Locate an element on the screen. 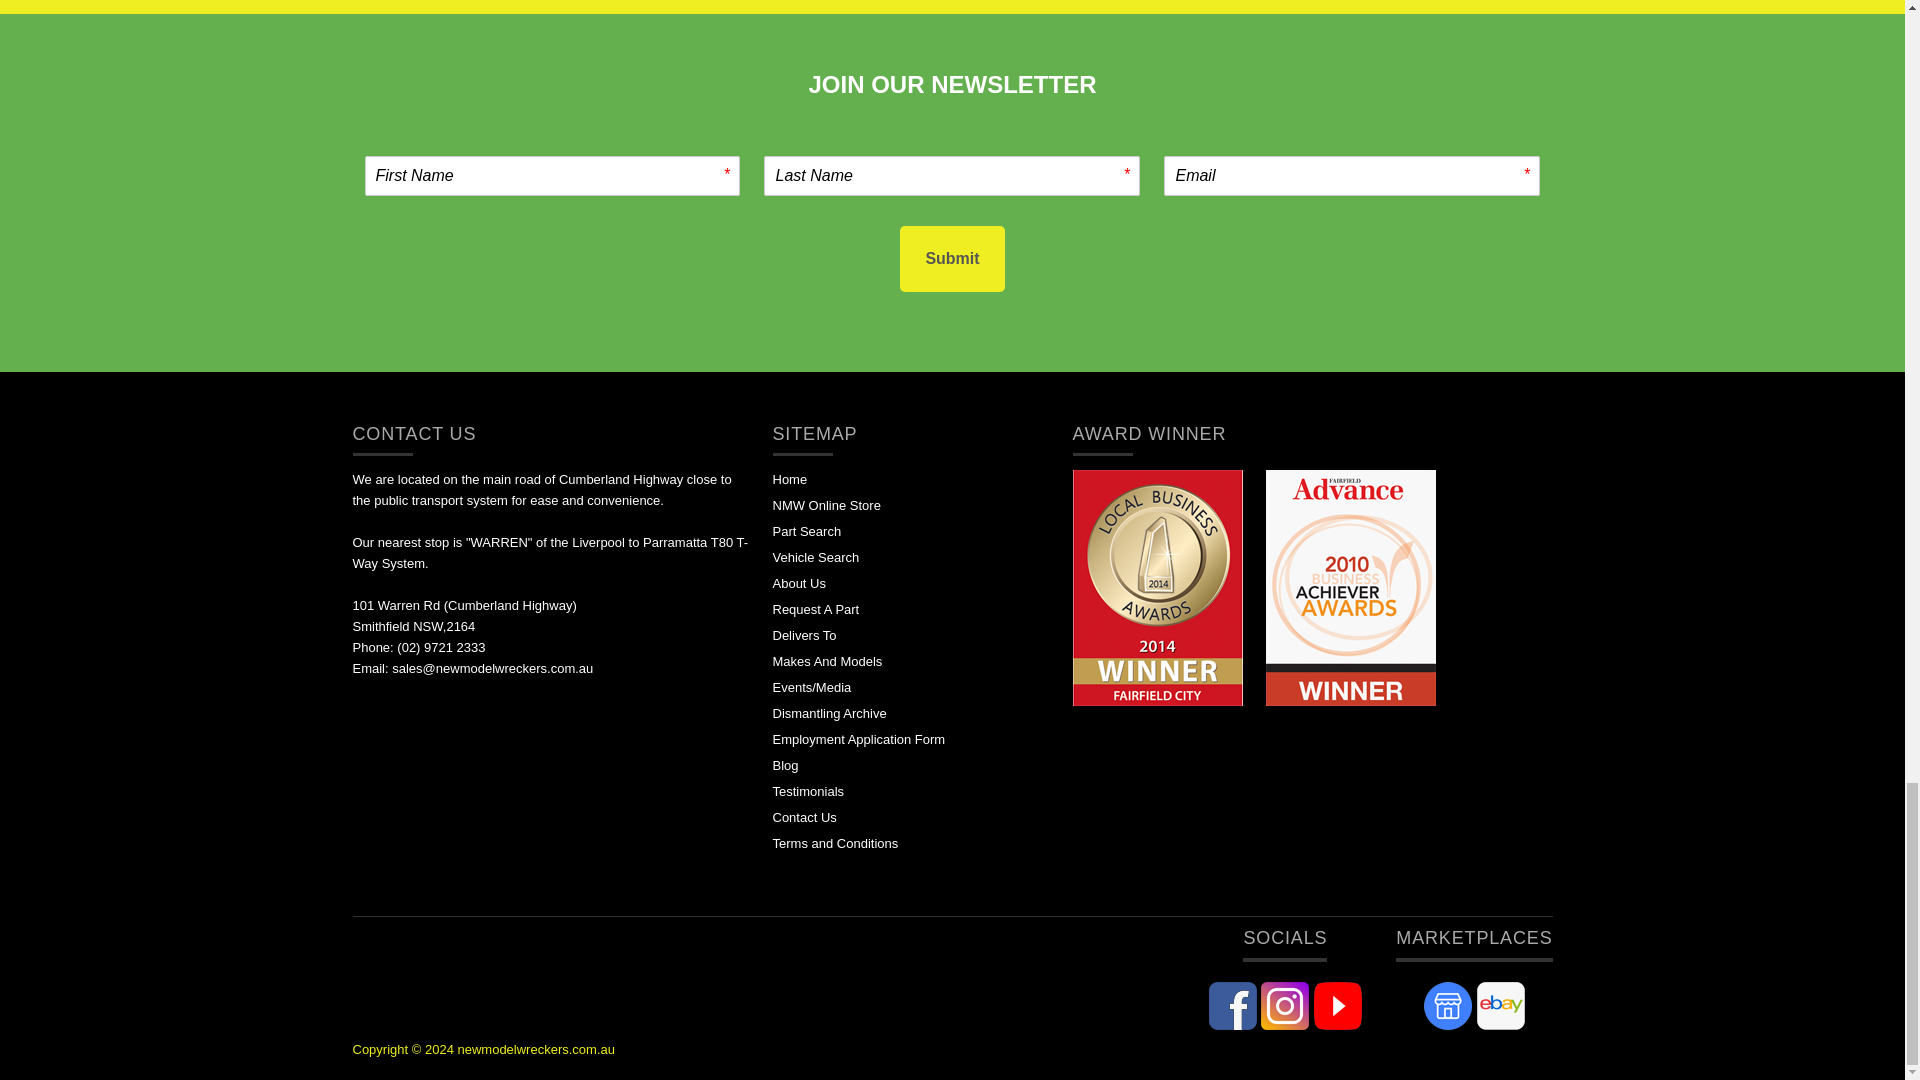 The height and width of the screenshot is (1080, 1920). Contact Us is located at coordinates (803, 818).